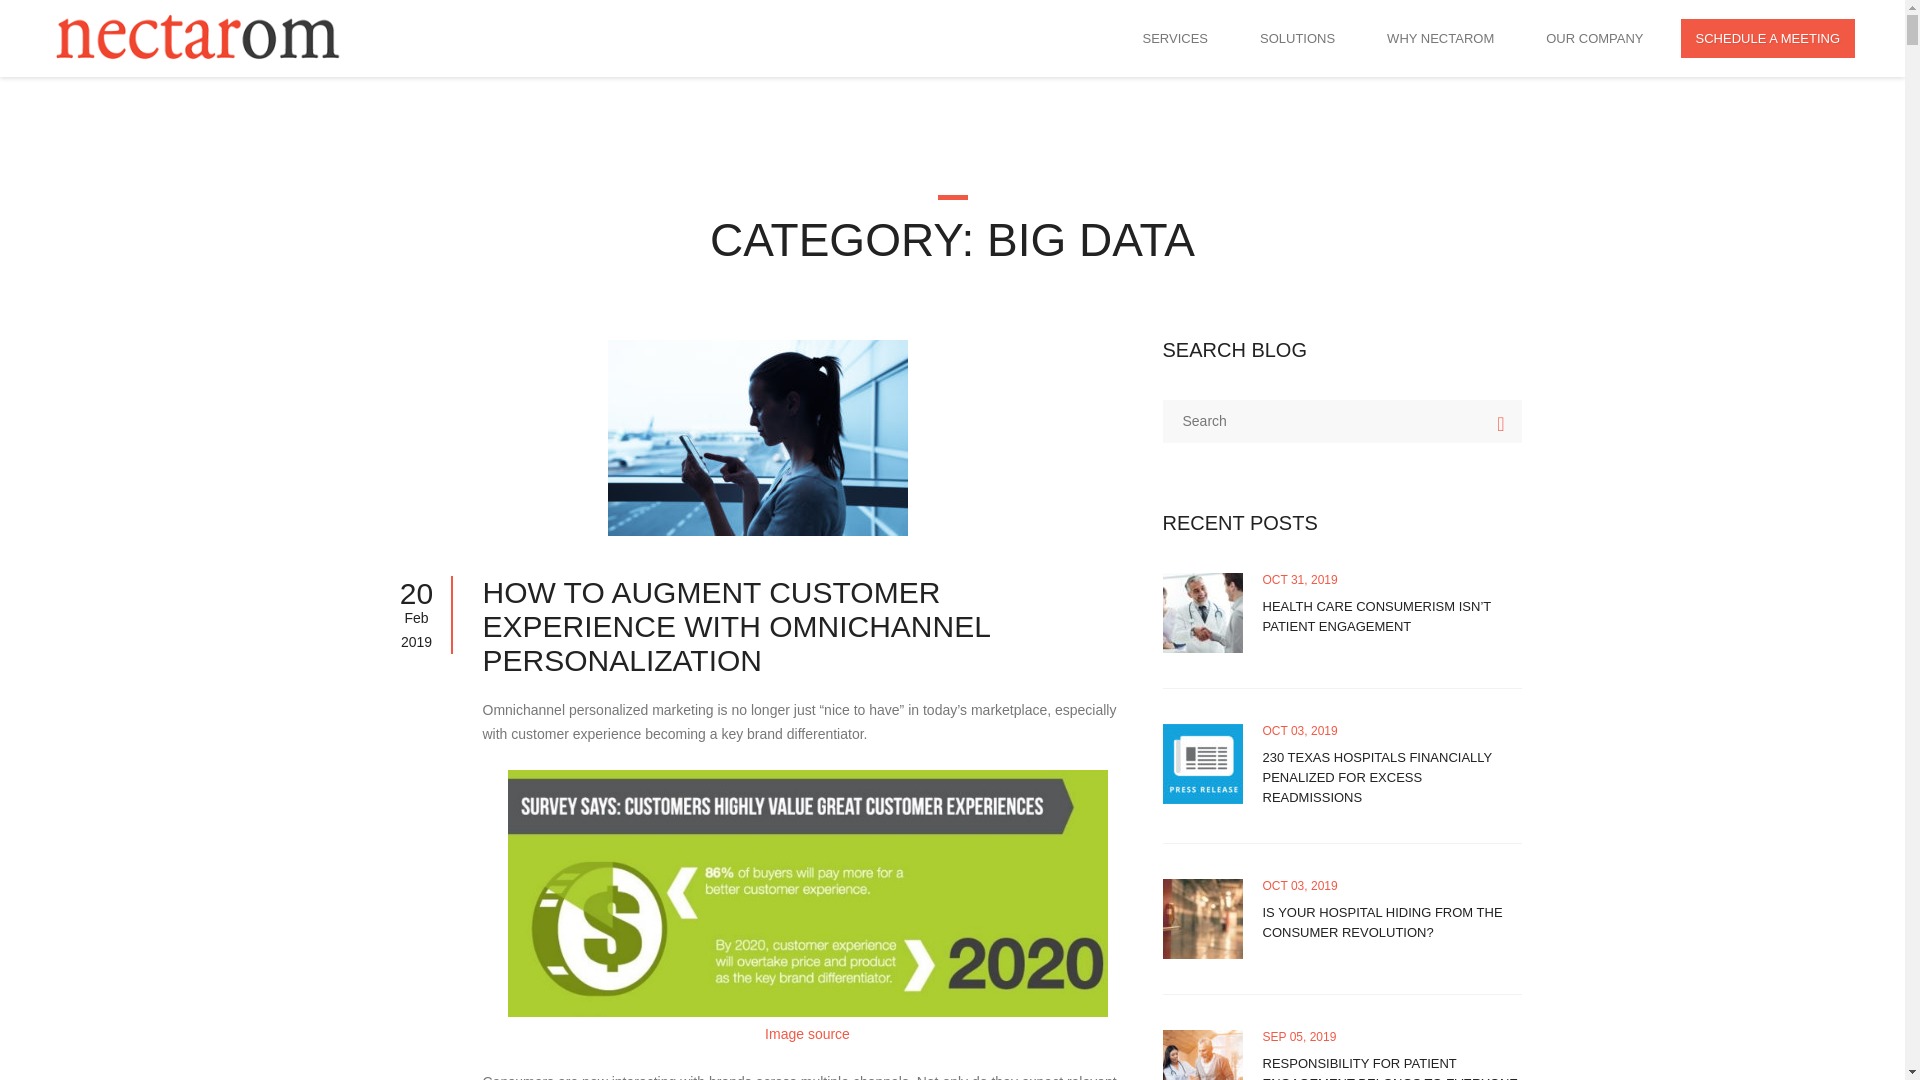 The height and width of the screenshot is (1080, 1920). I want to click on Image source, so click(807, 1034).